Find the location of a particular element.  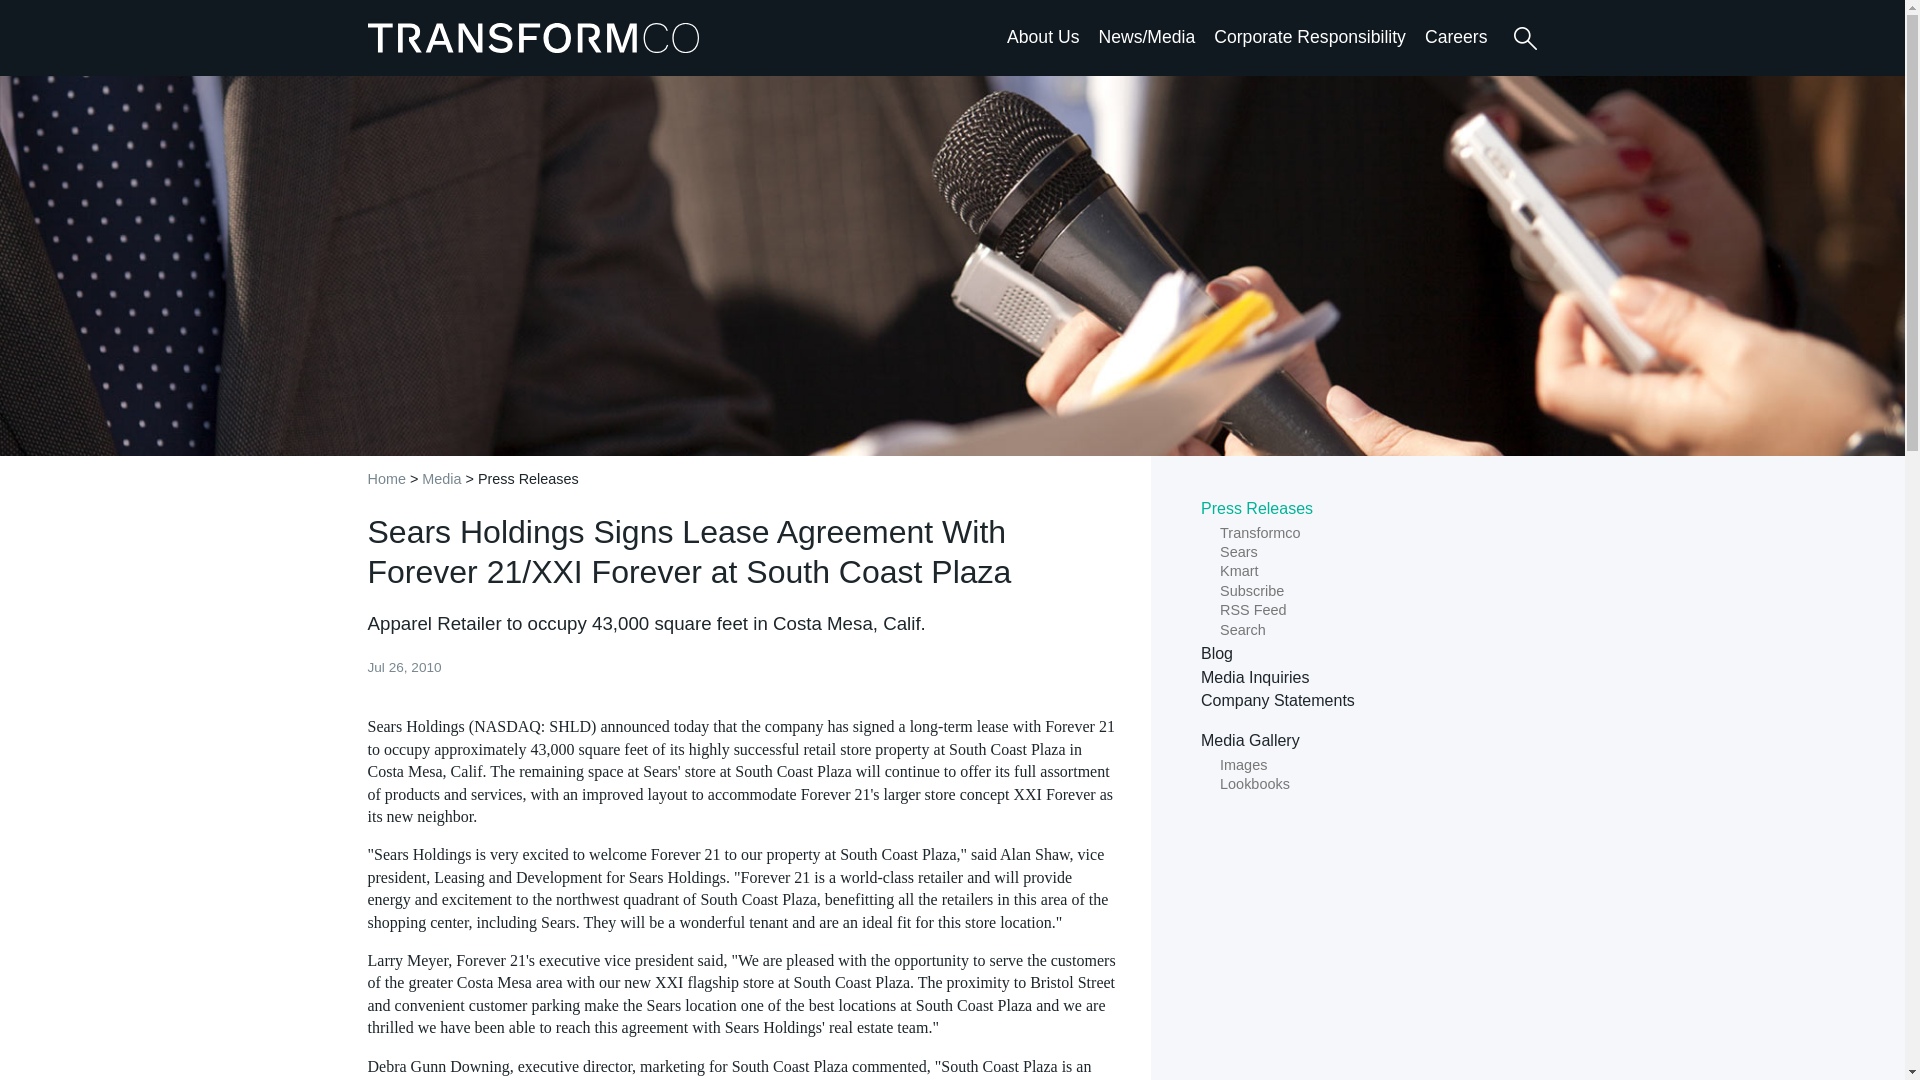

Transformco is located at coordinates (538, 37).